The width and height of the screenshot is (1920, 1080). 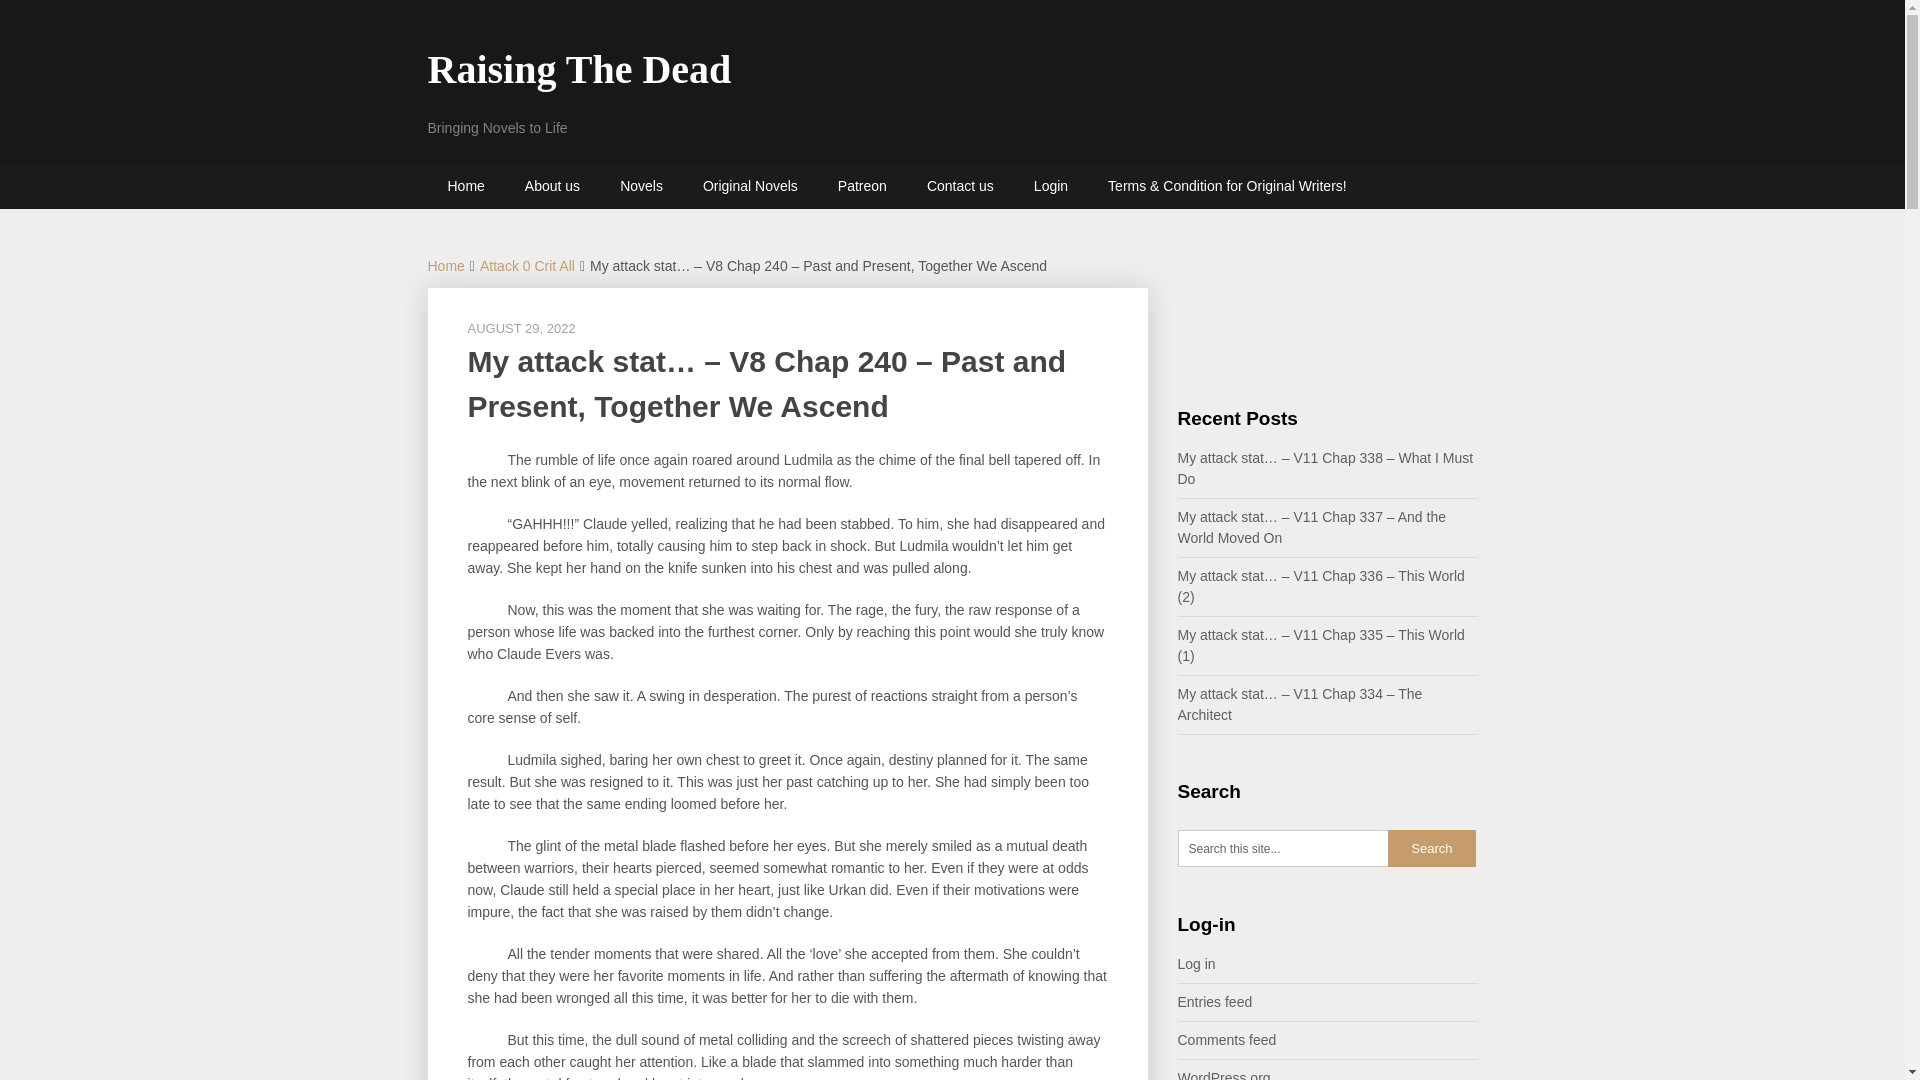 What do you see at coordinates (862, 186) in the screenshot?
I see `Patreon` at bounding box center [862, 186].